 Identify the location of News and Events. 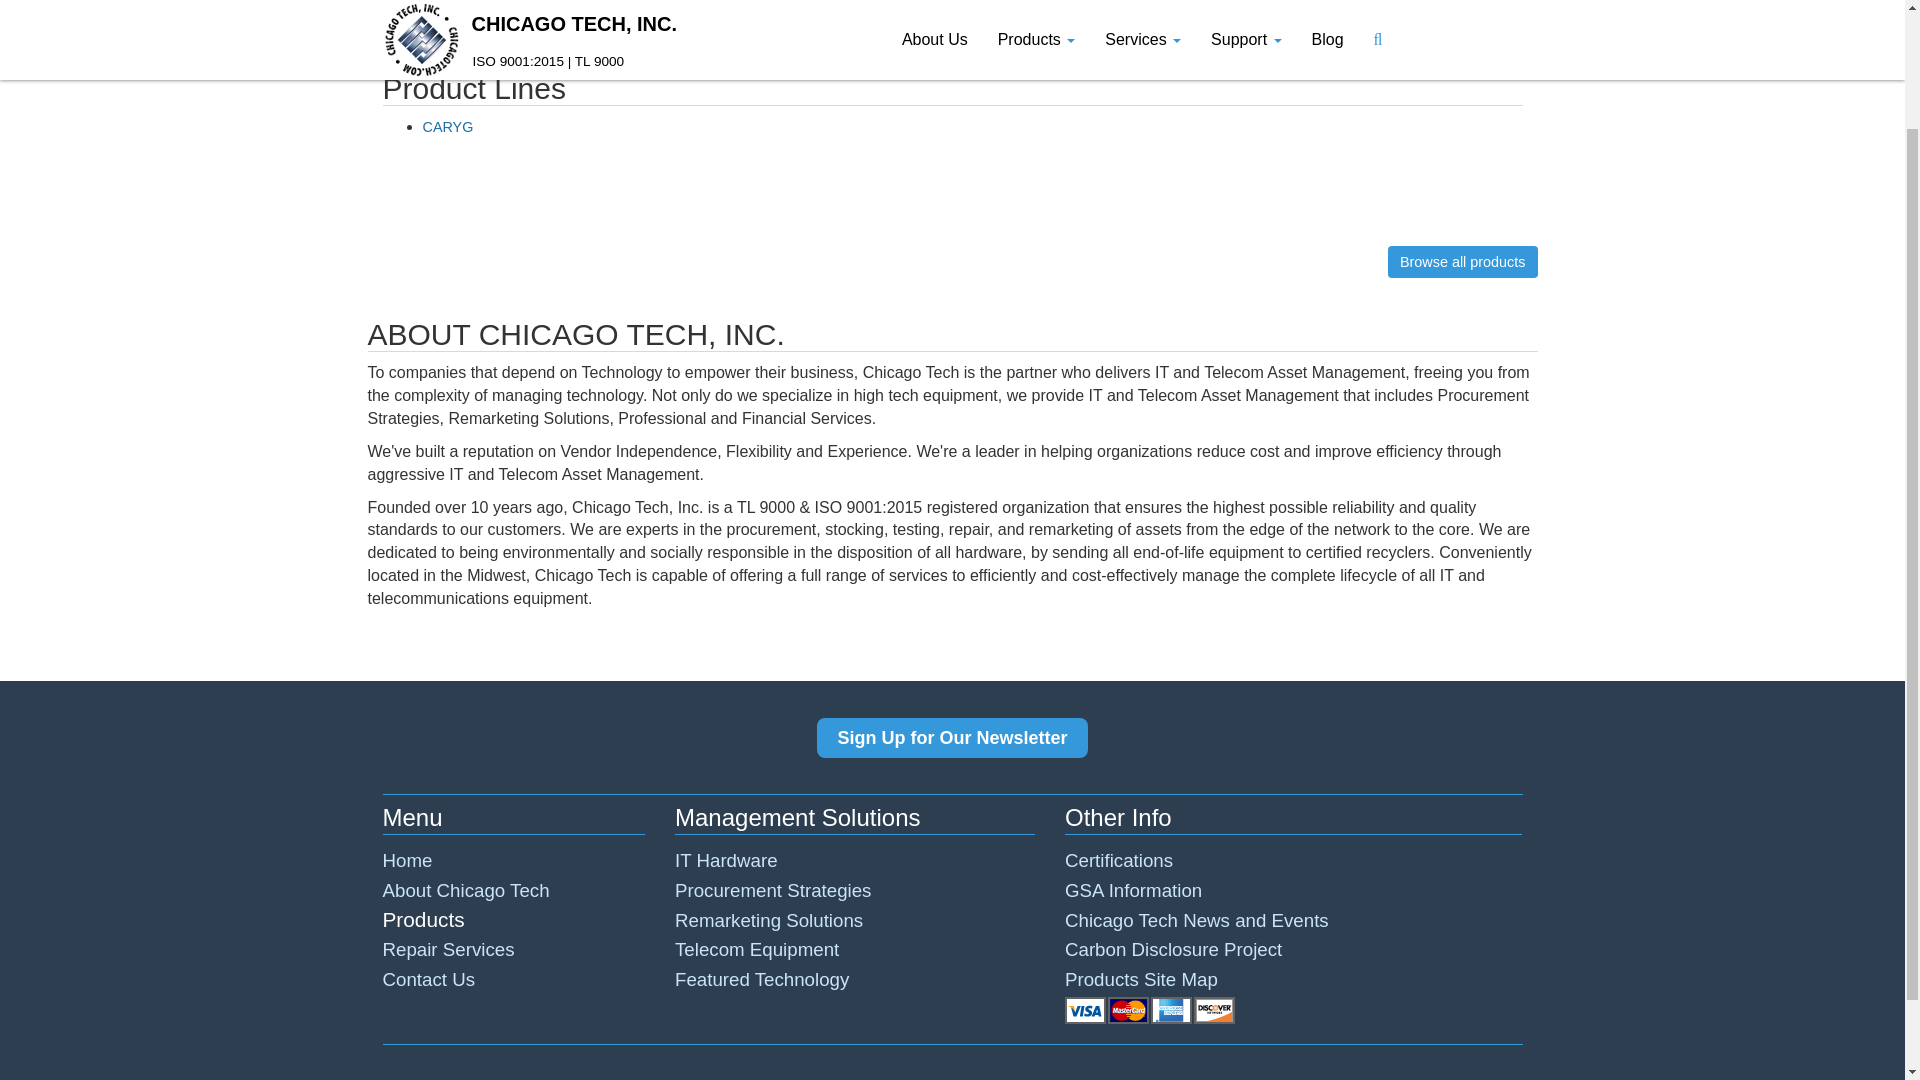
(1196, 920).